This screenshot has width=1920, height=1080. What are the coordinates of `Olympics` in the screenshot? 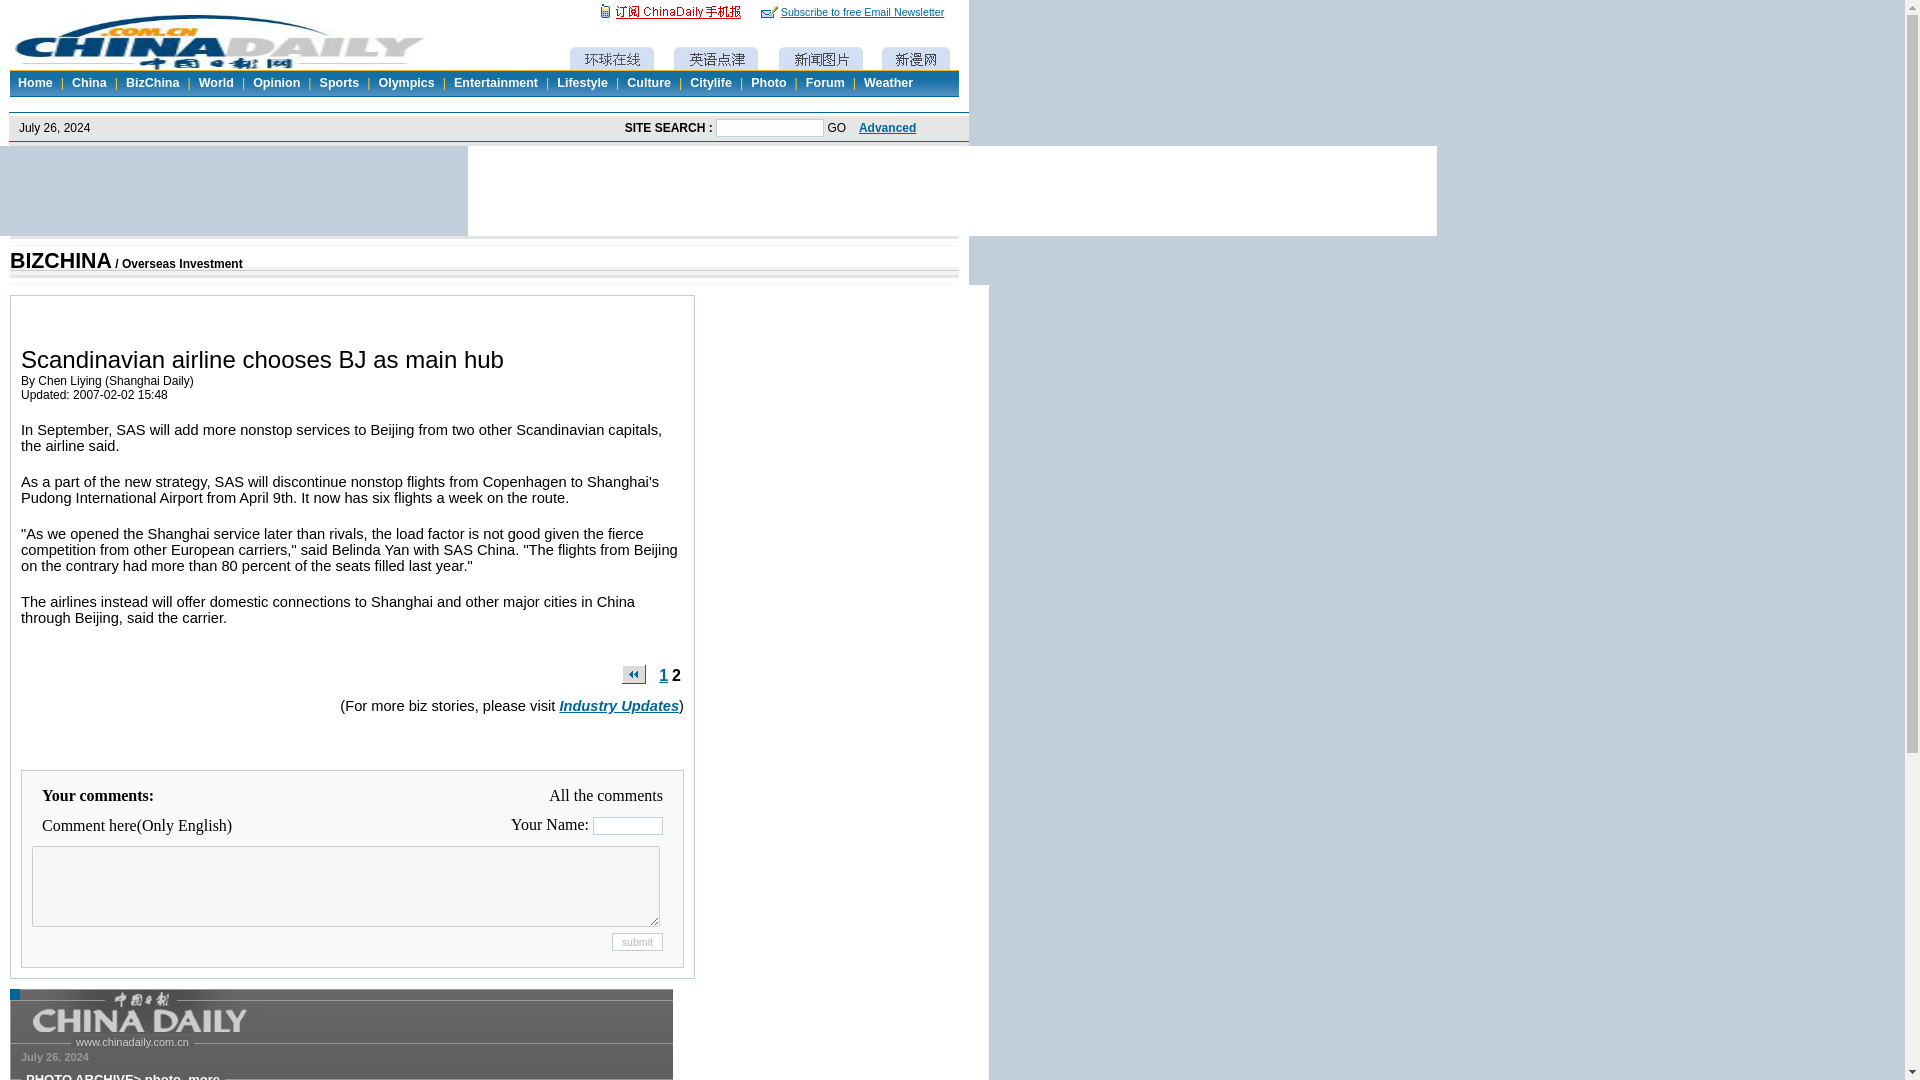 It's located at (406, 82).